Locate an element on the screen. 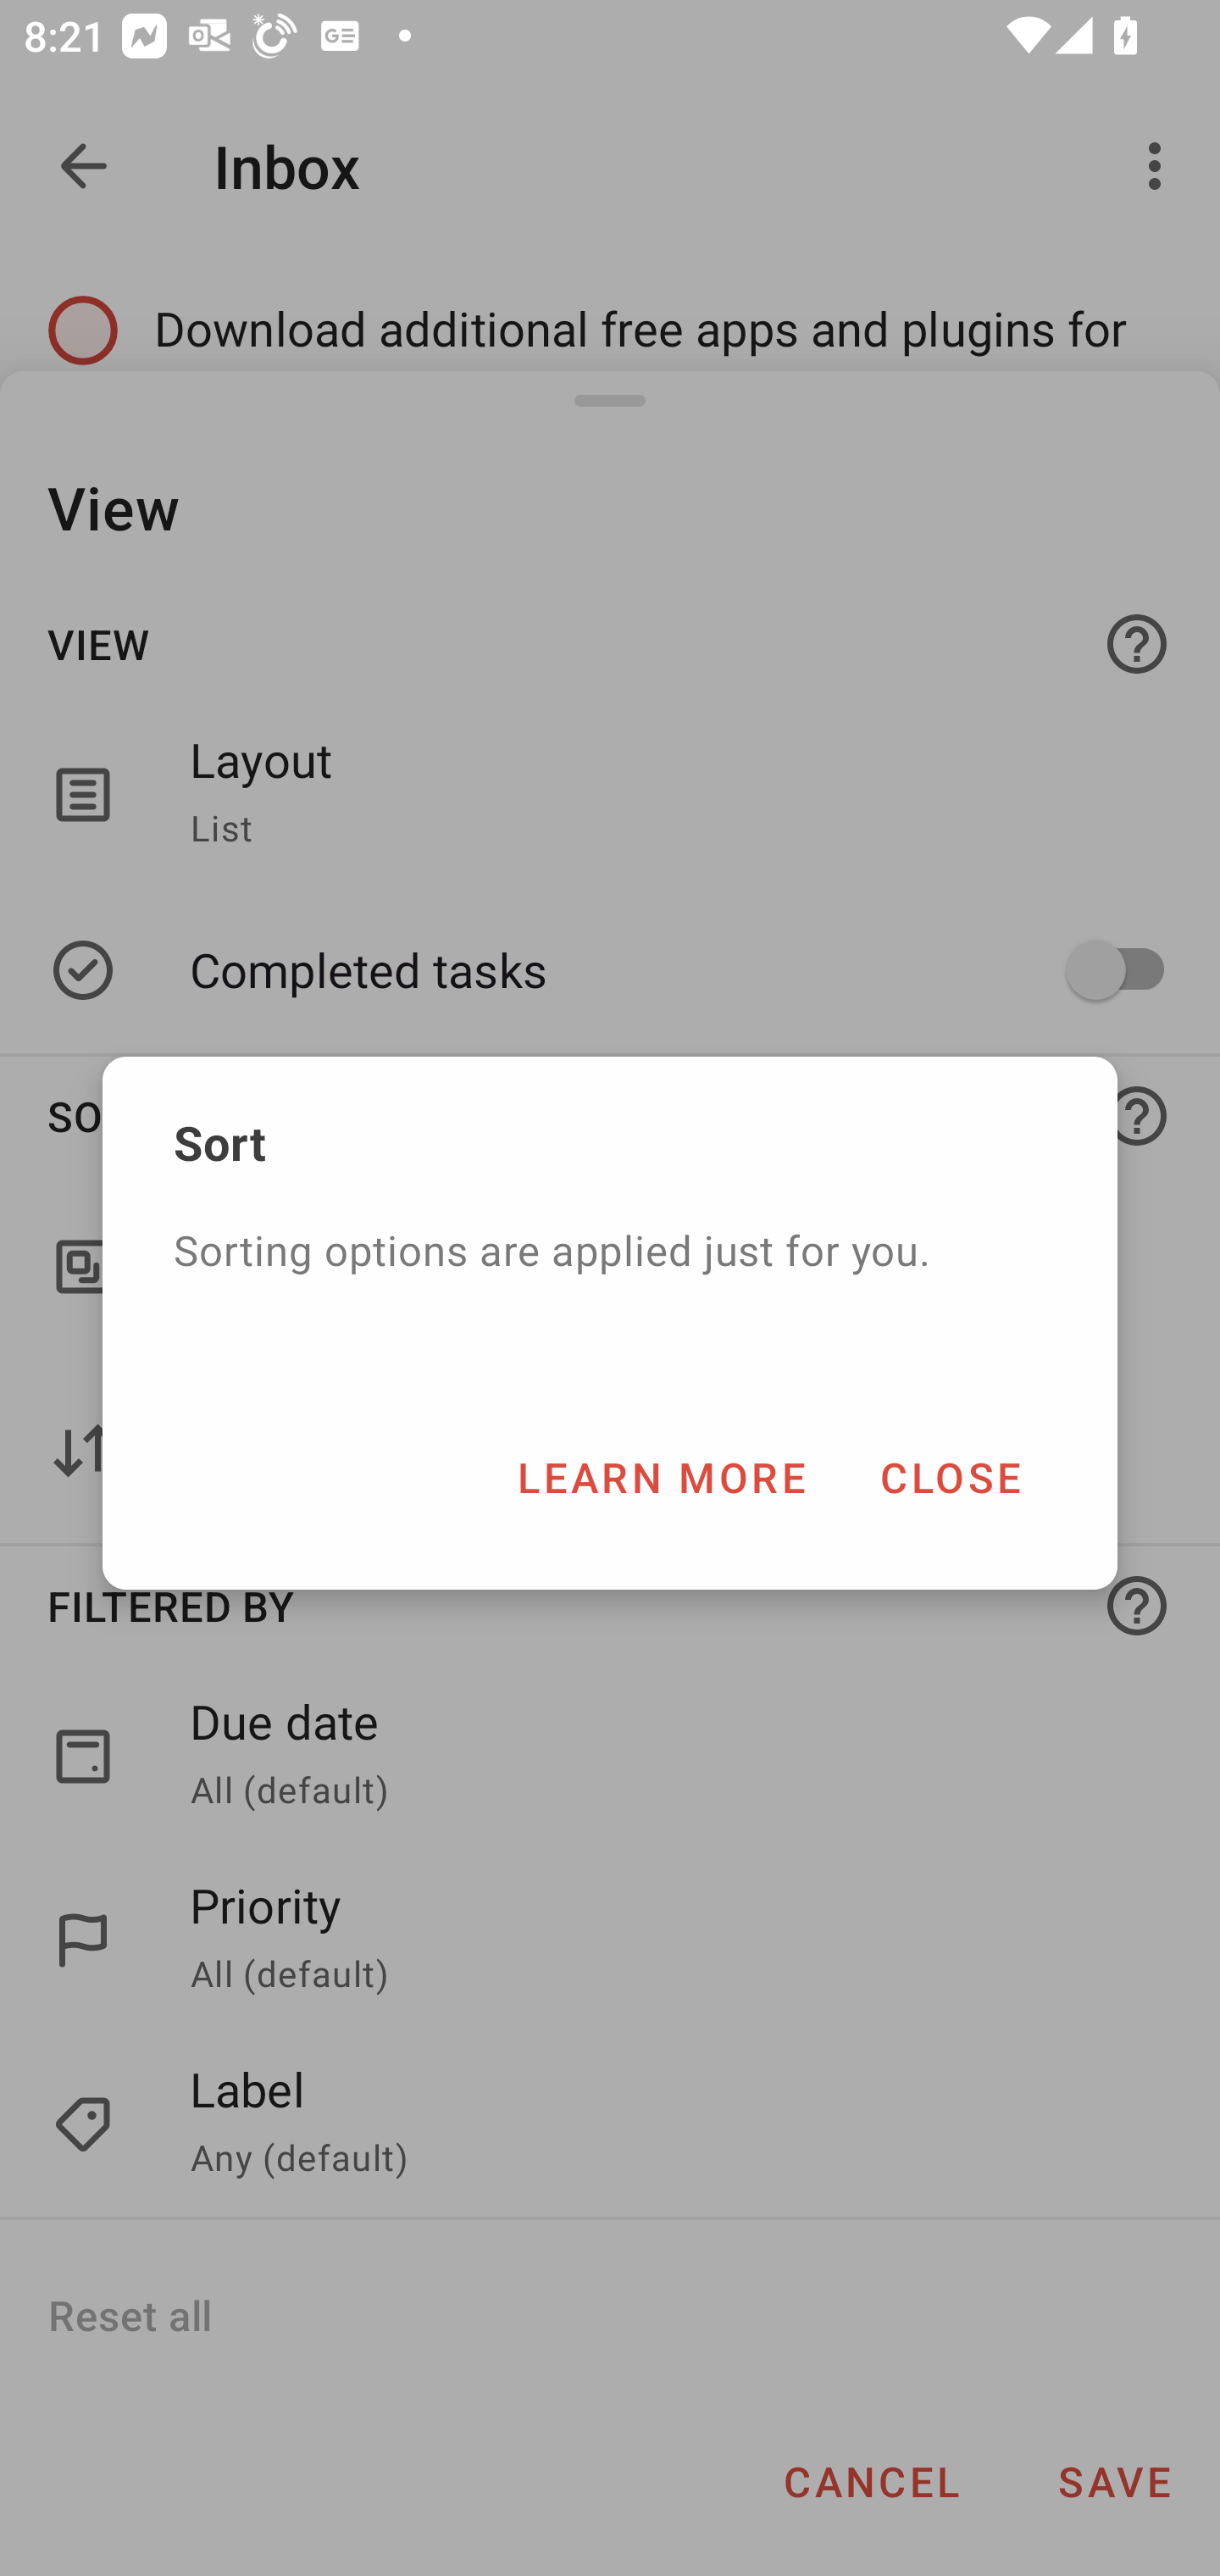  CLOSE is located at coordinates (950, 1477).